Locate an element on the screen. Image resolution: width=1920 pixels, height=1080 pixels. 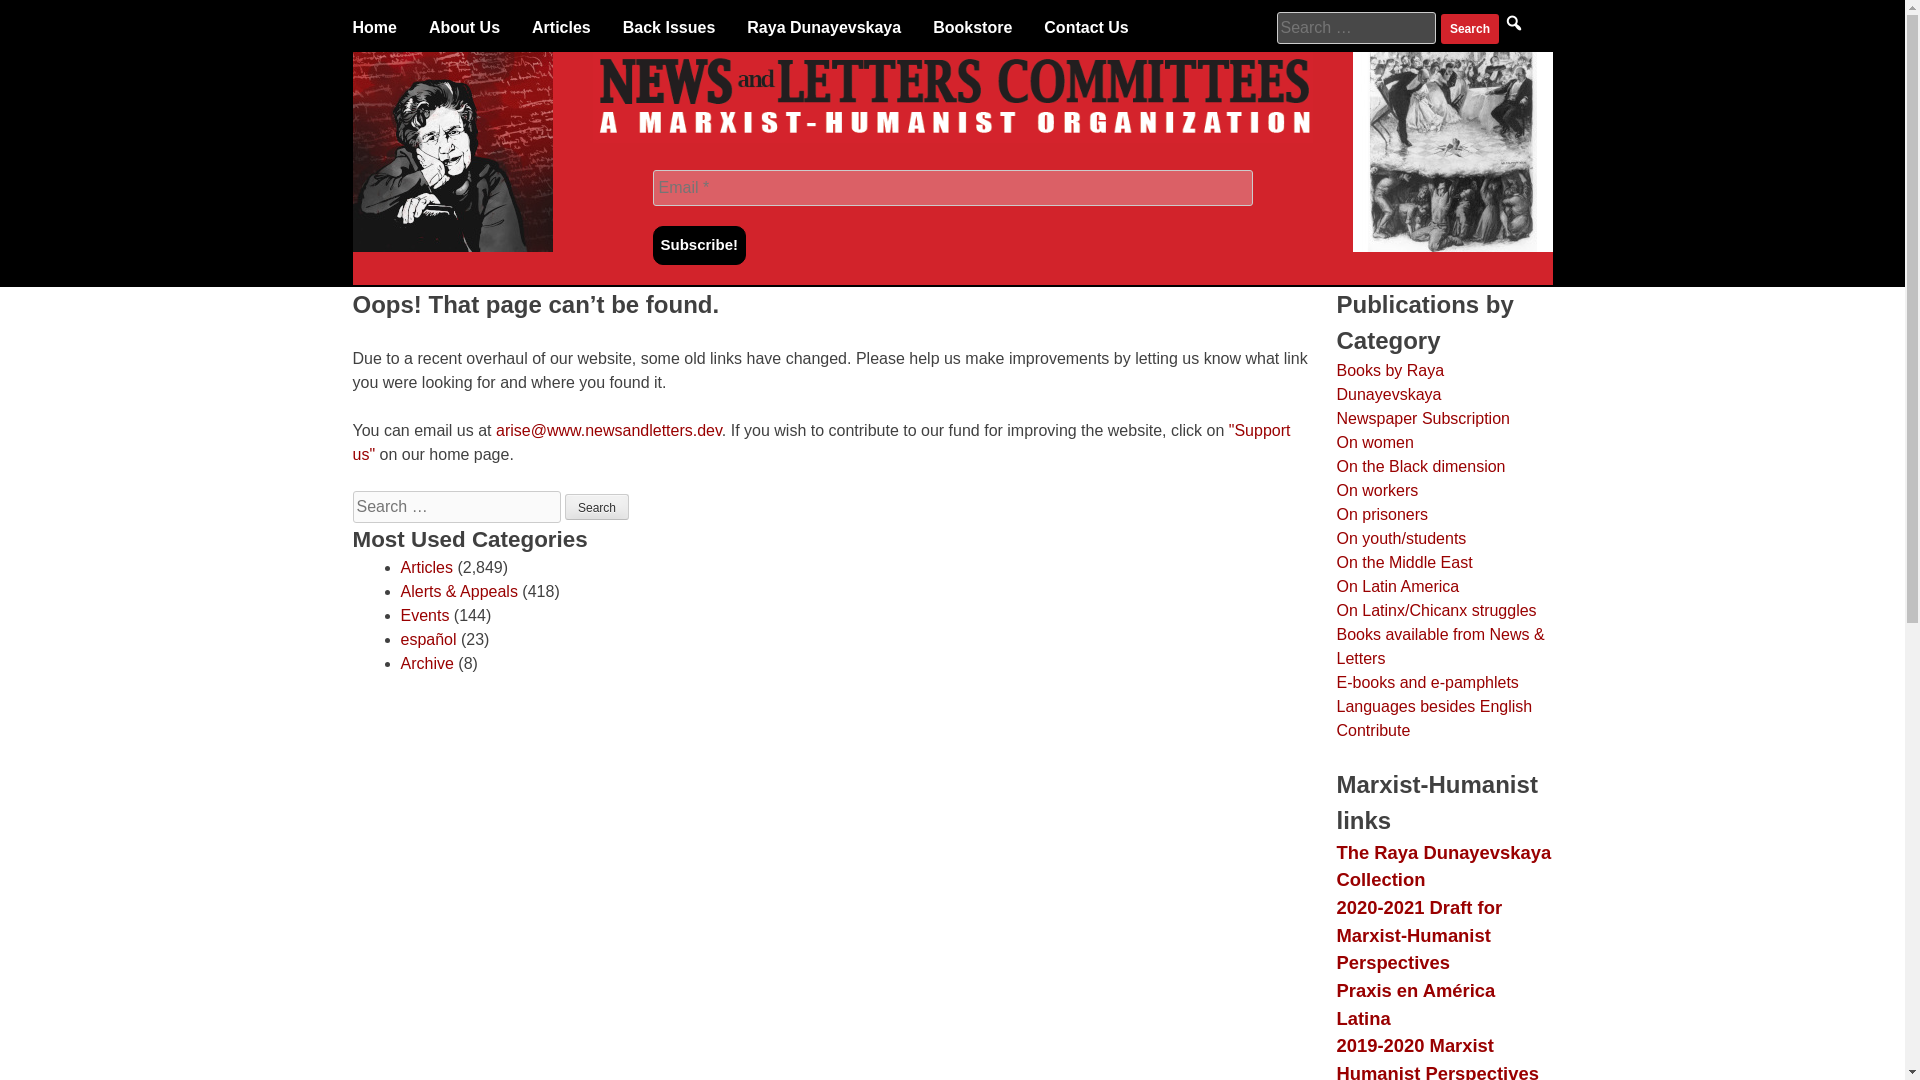
Home is located at coordinates (373, 28).